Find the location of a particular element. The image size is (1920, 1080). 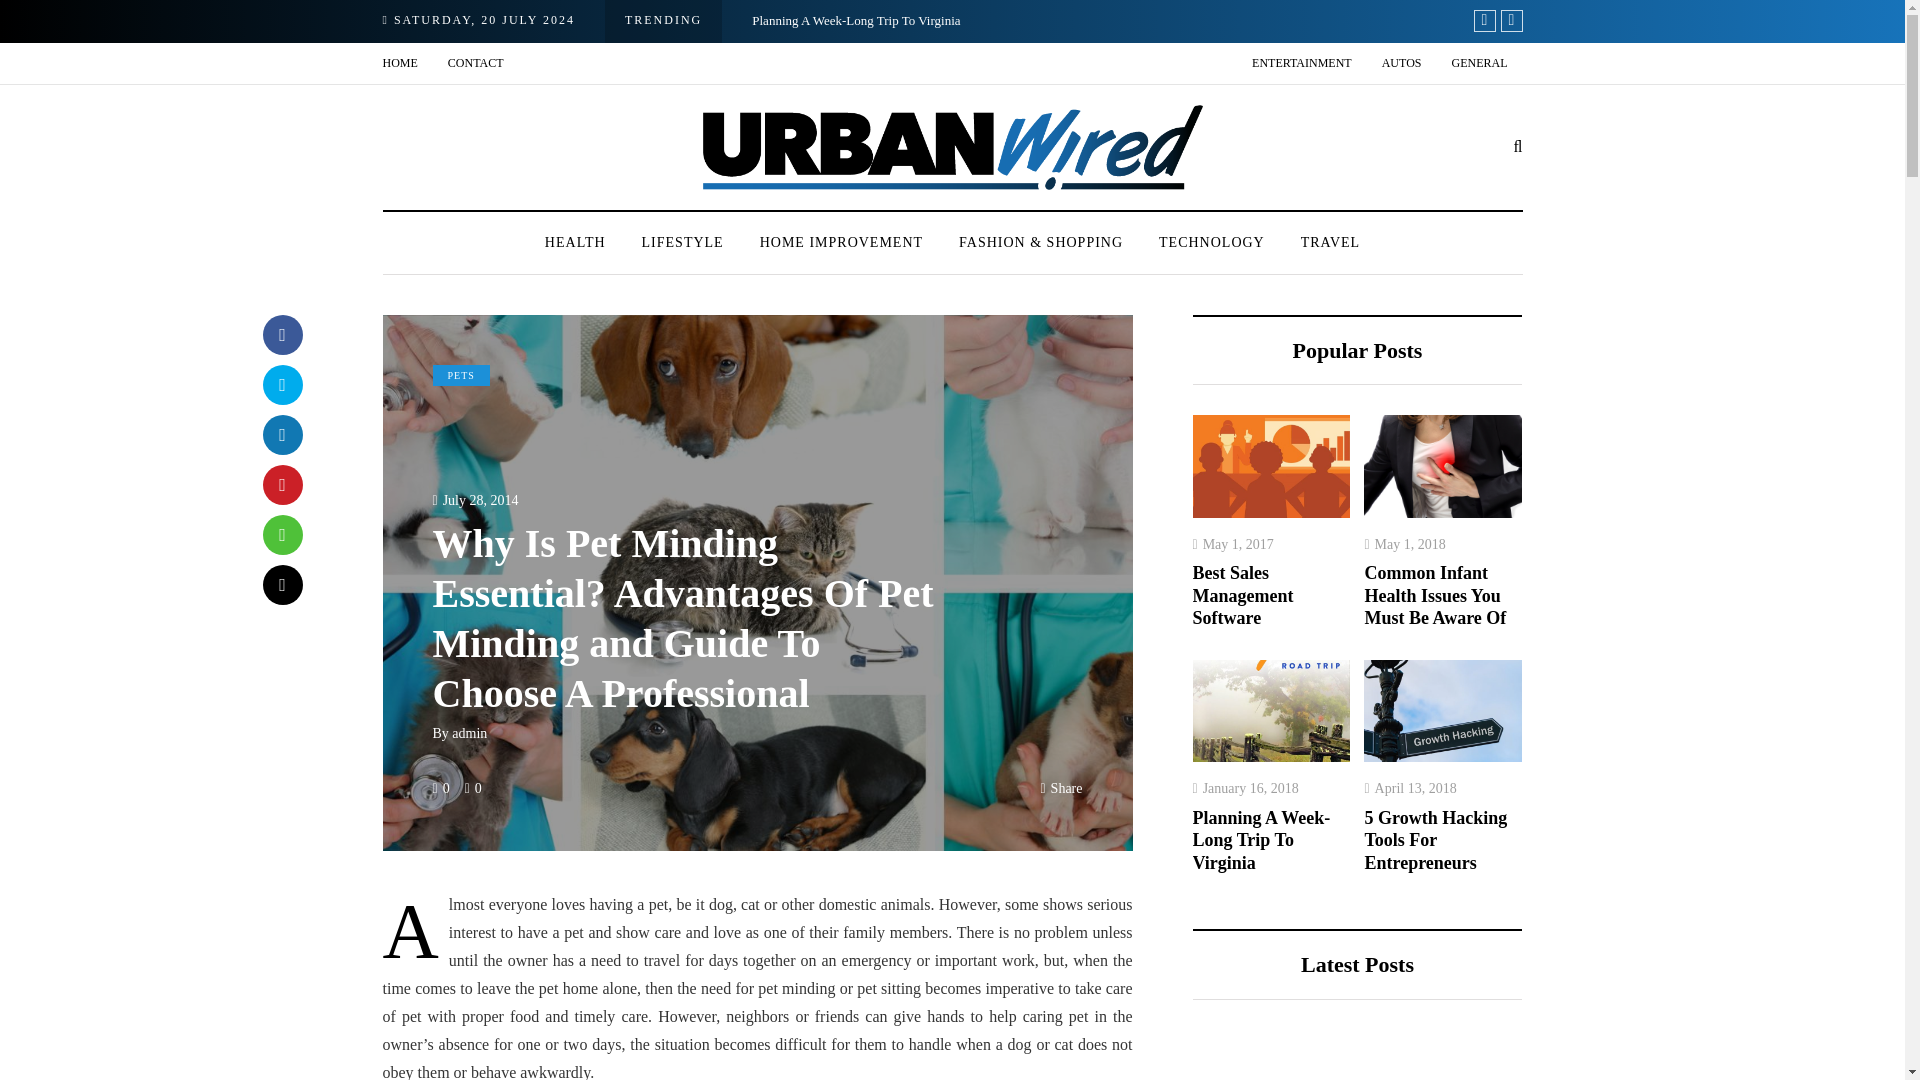

AUTOS is located at coordinates (1402, 64).